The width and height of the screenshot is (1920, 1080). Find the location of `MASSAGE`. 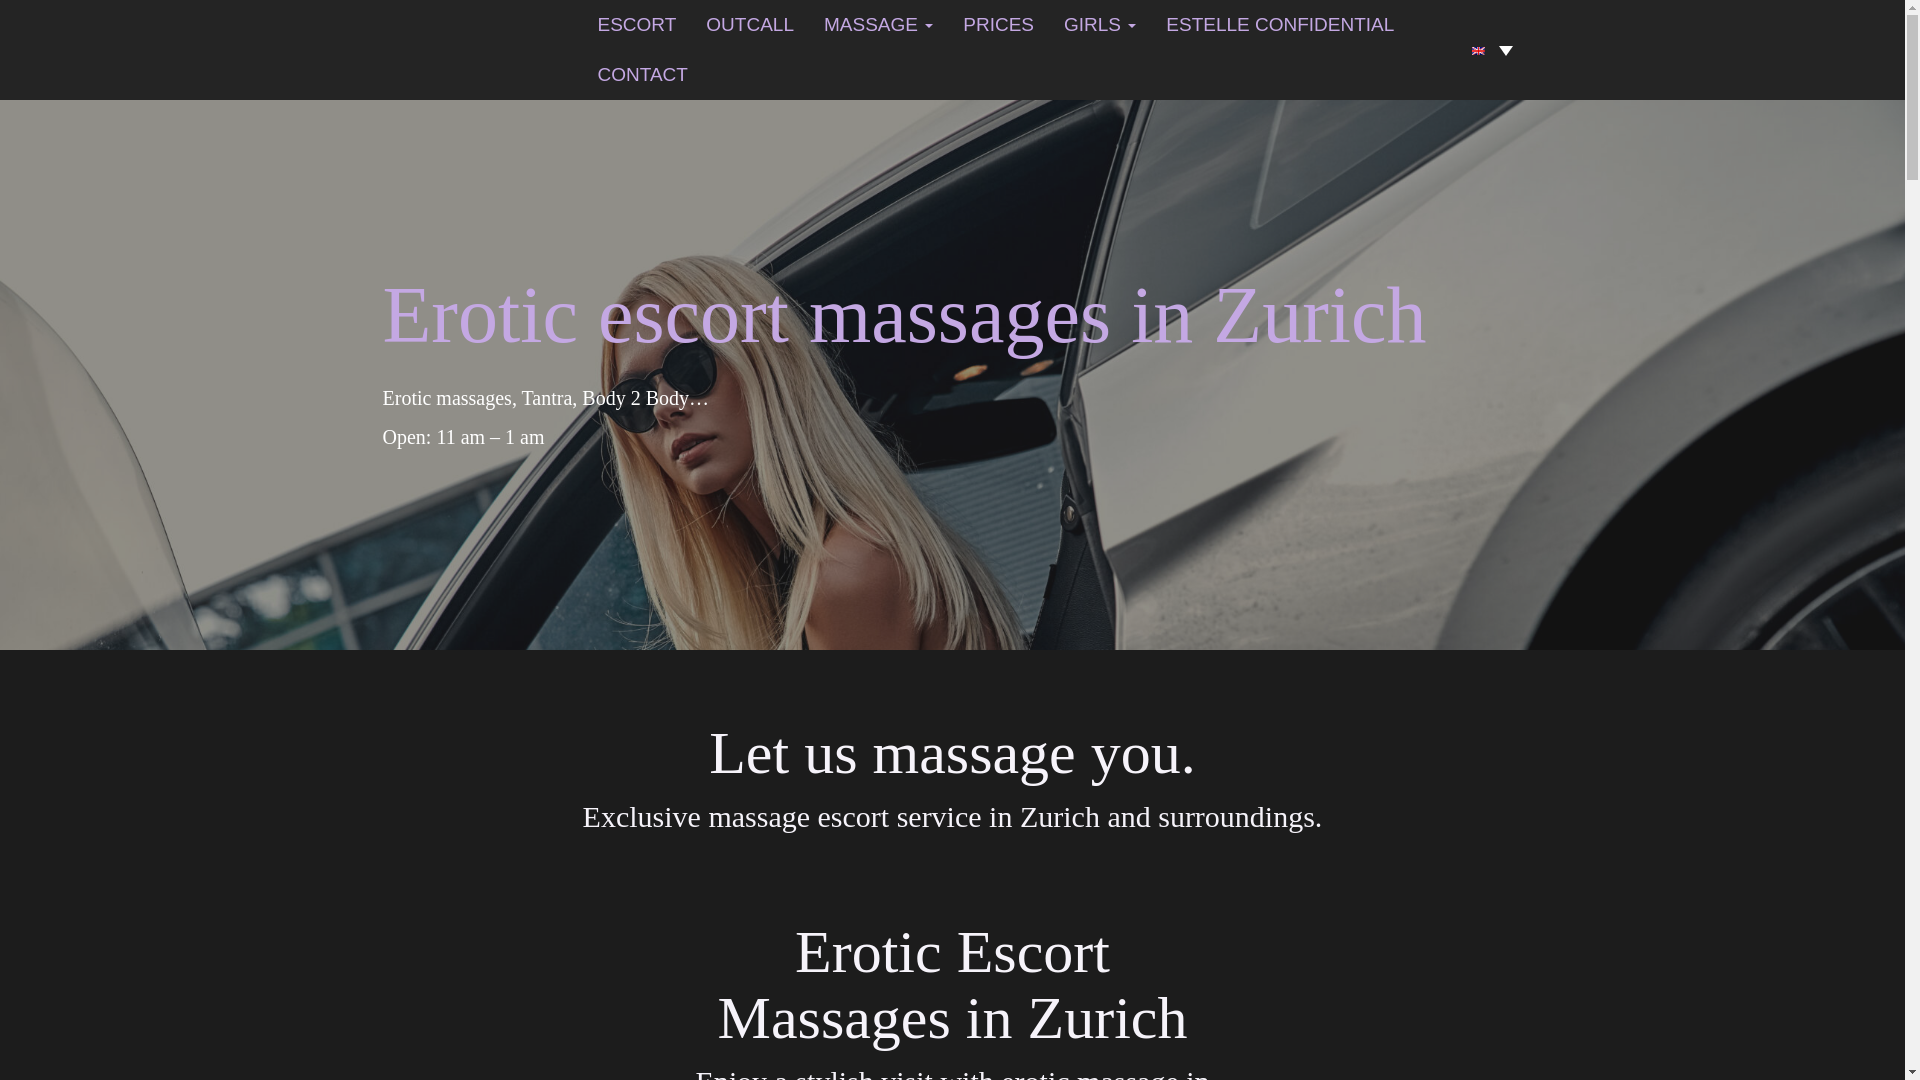

MASSAGE is located at coordinates (878, 24).